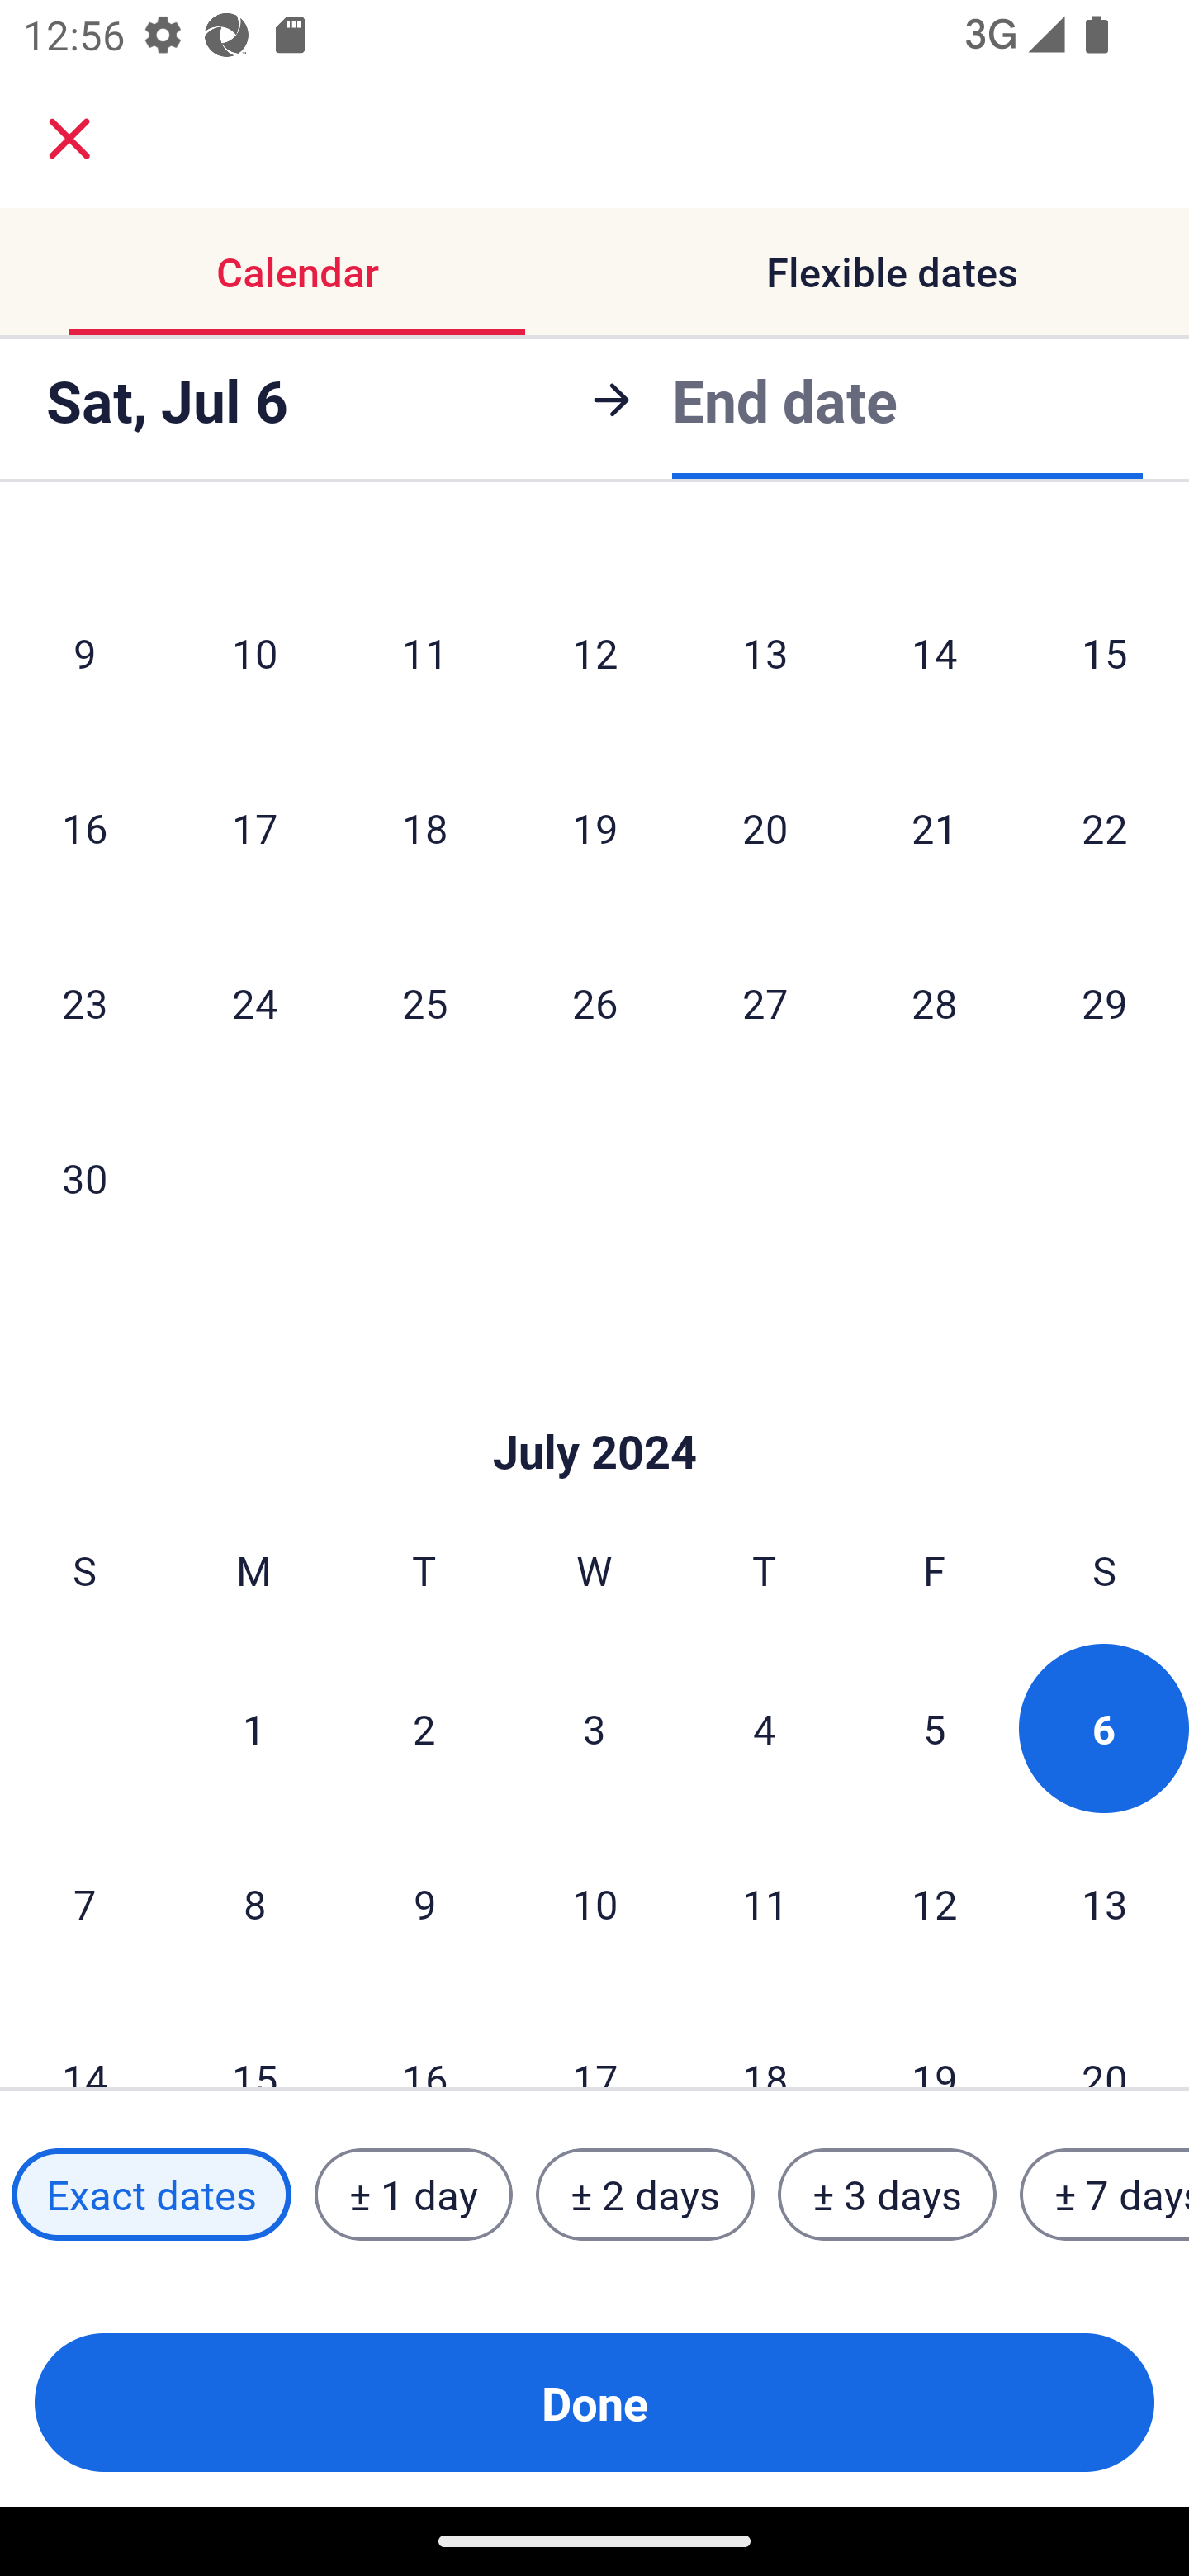 The image size is (1189, 2576). What do you see at coordinates (84, 652) in the screenshot?
I see `9 Sunday, June 9, 2024` at bounding box center [84, 652].